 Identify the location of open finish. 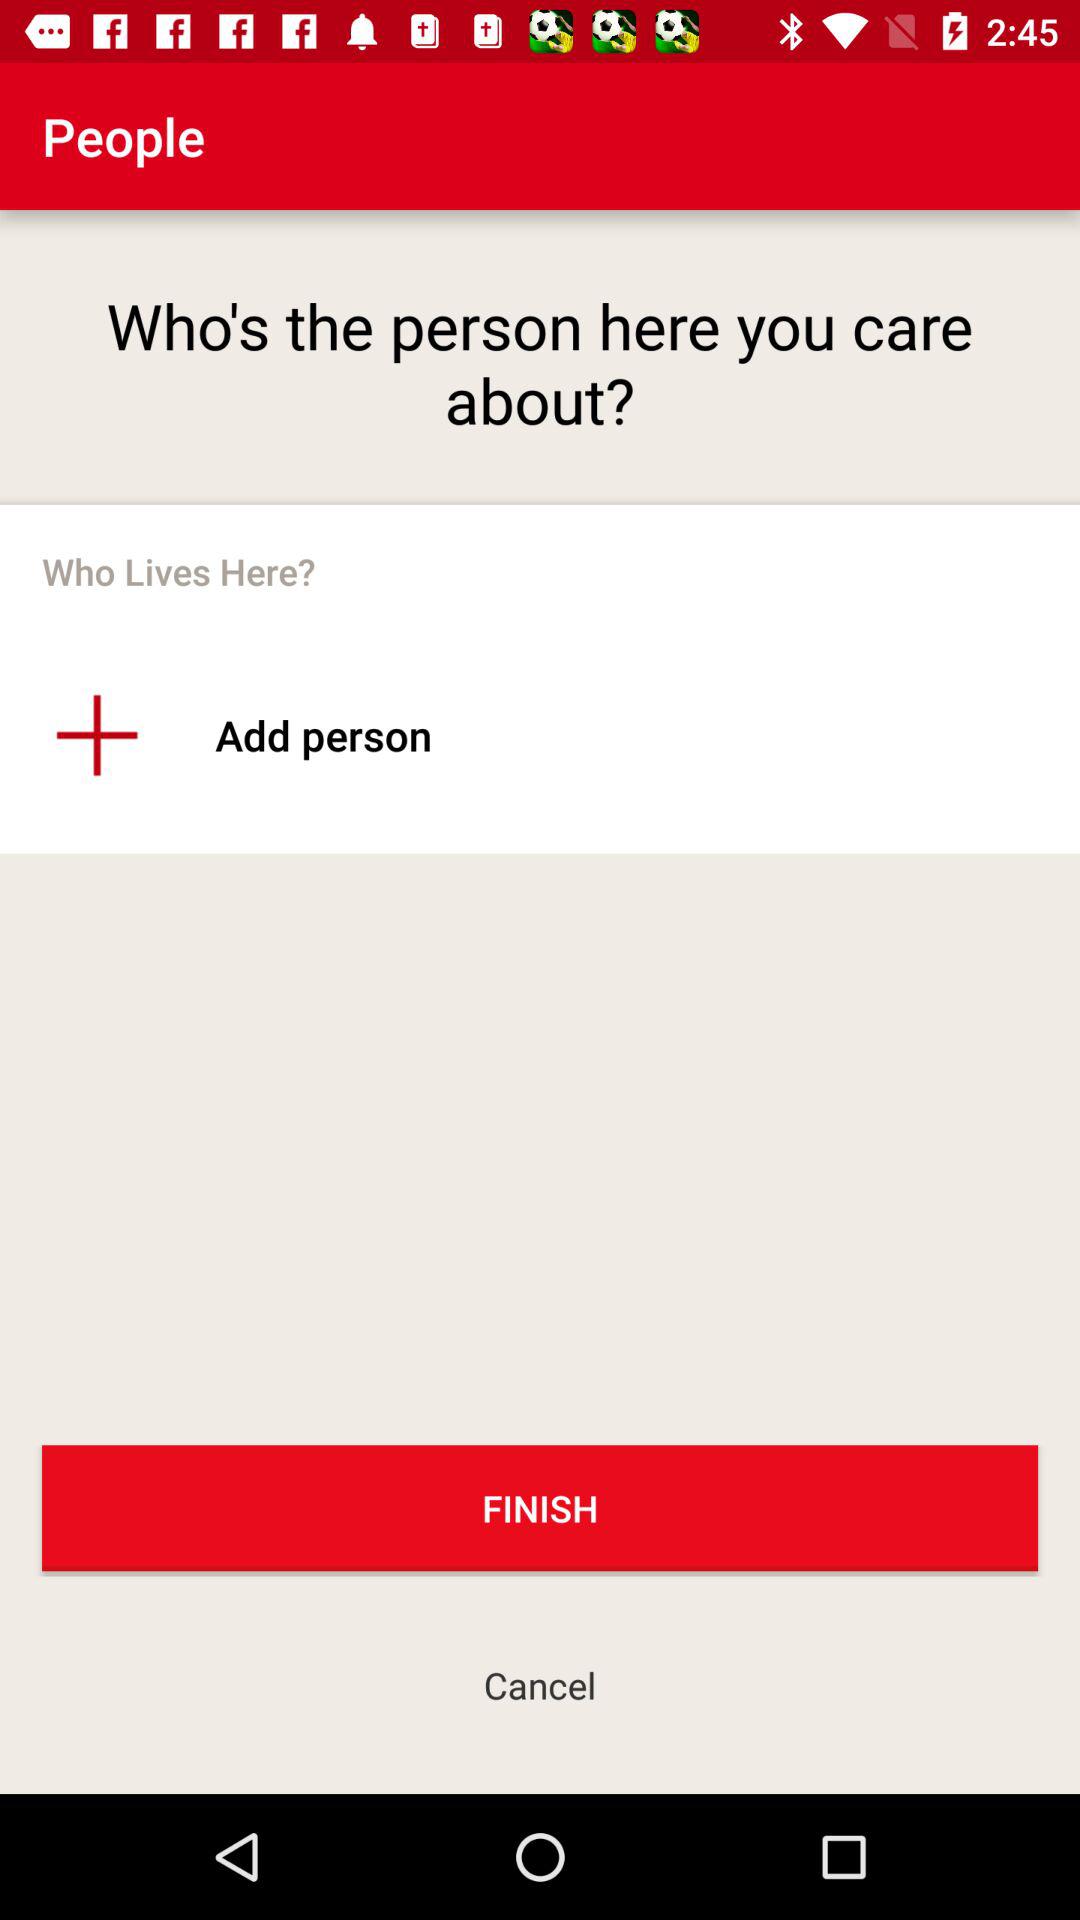
(540, 1508).